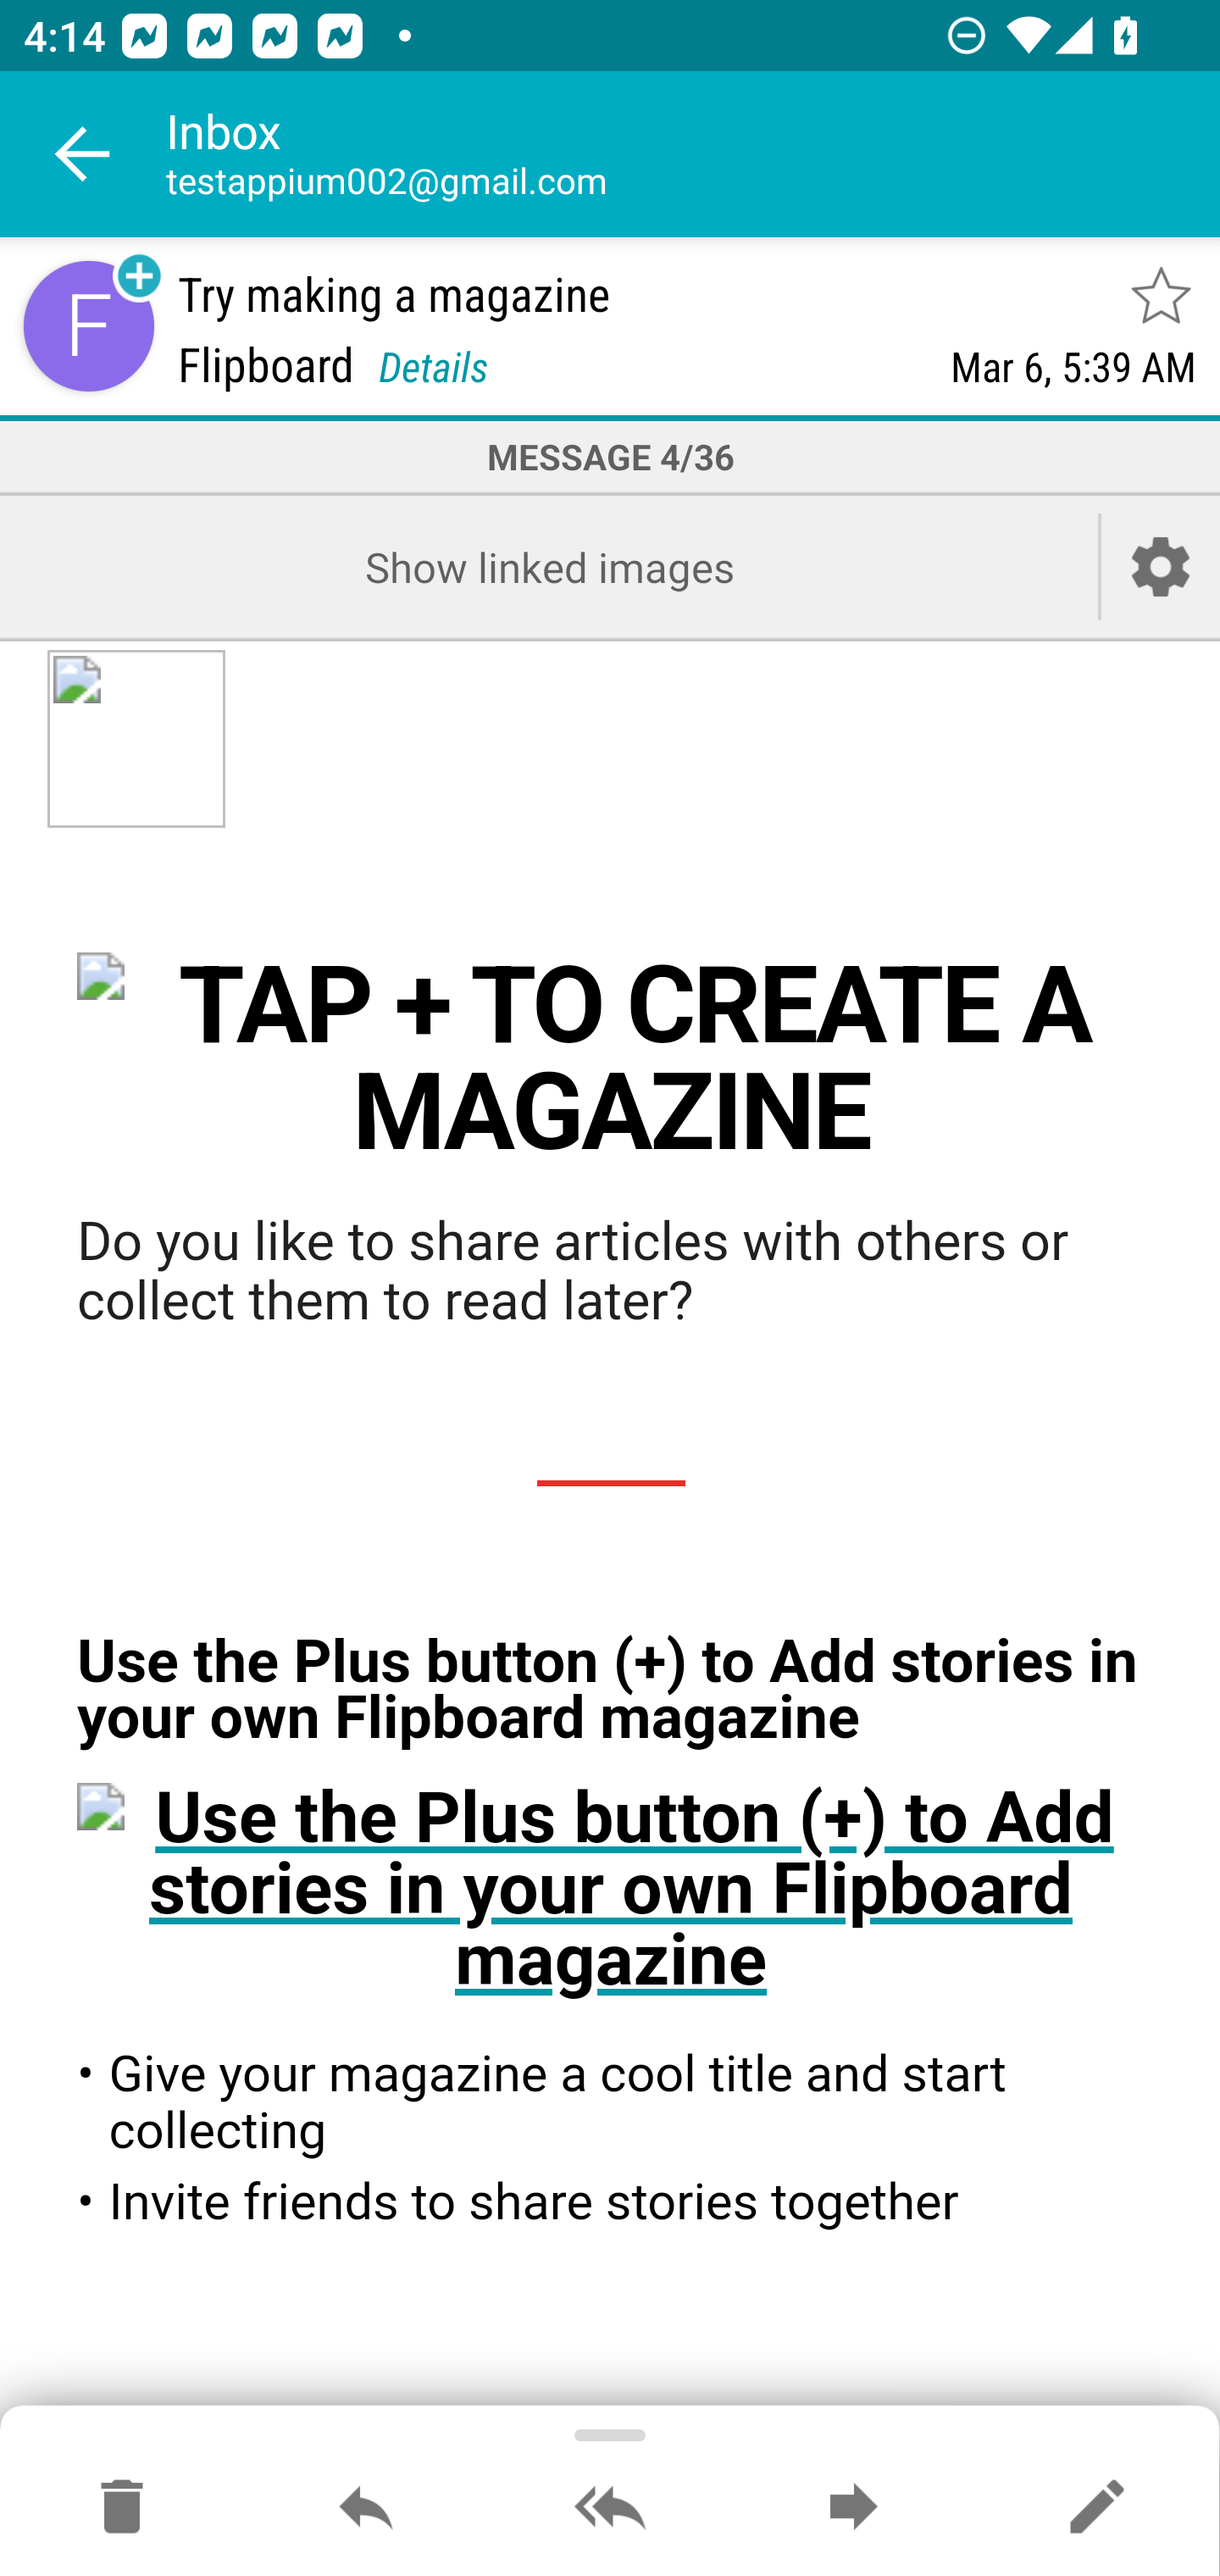 The image size is (1220, 2576). Describe the element at coordinates (610, 2508) in the screenshot. I see `Reply all` at that location.